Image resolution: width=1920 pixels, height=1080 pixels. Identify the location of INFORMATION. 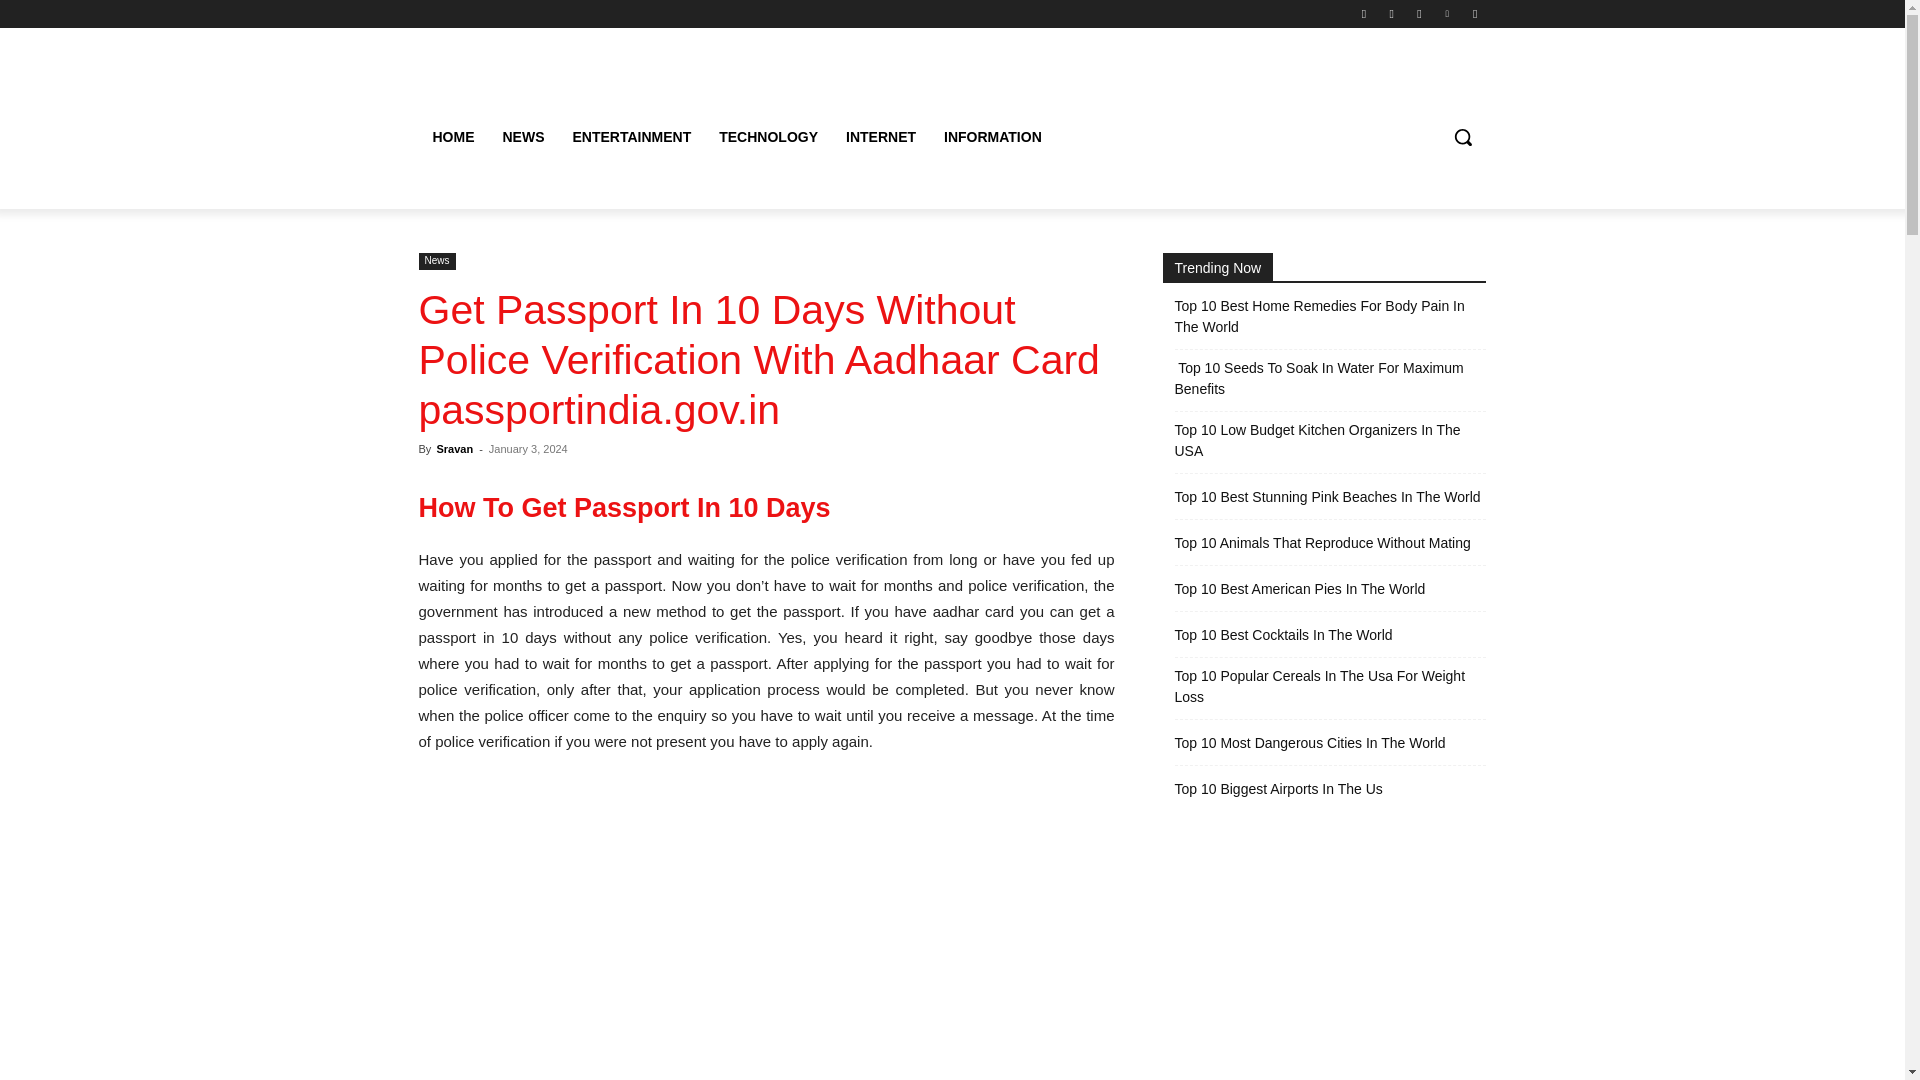
(992, 136).